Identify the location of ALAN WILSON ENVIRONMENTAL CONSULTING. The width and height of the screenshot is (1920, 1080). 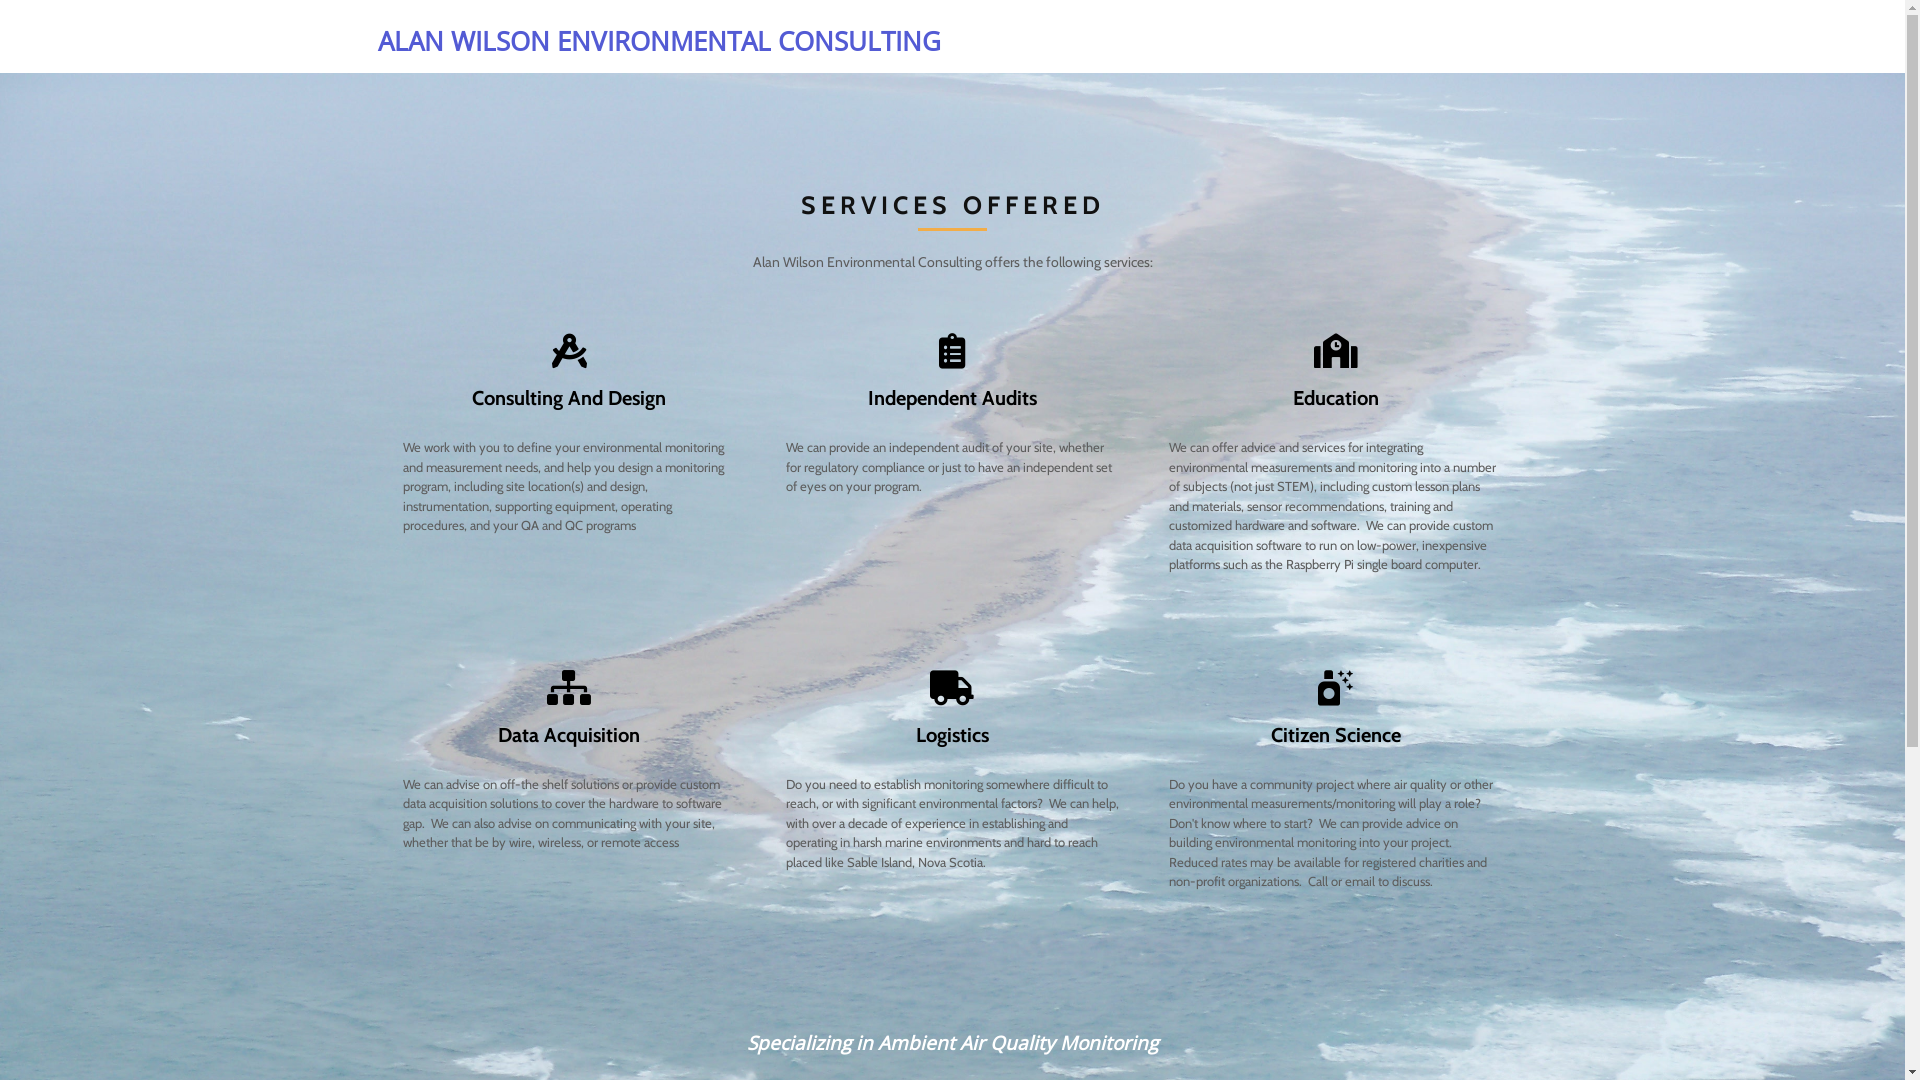
(660, 42).